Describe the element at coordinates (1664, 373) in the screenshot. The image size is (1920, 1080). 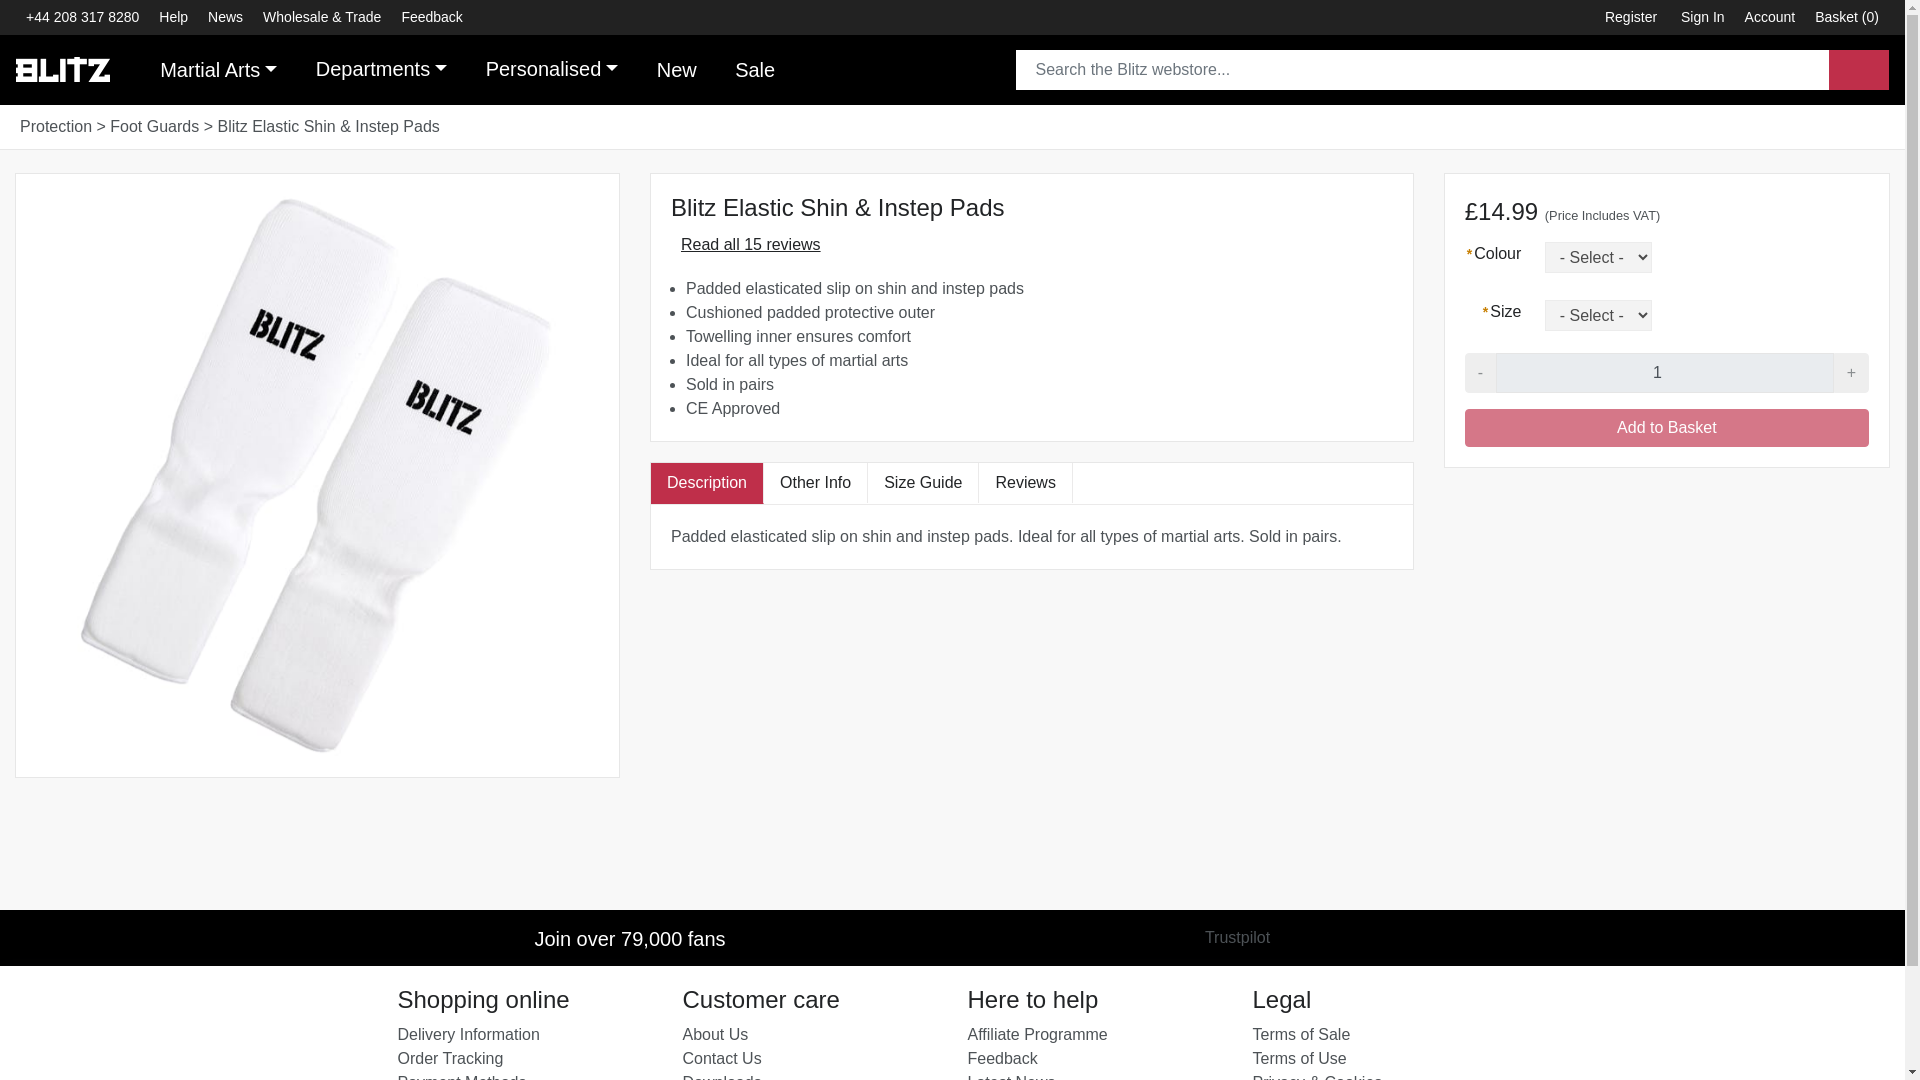
I see `1` at that location.